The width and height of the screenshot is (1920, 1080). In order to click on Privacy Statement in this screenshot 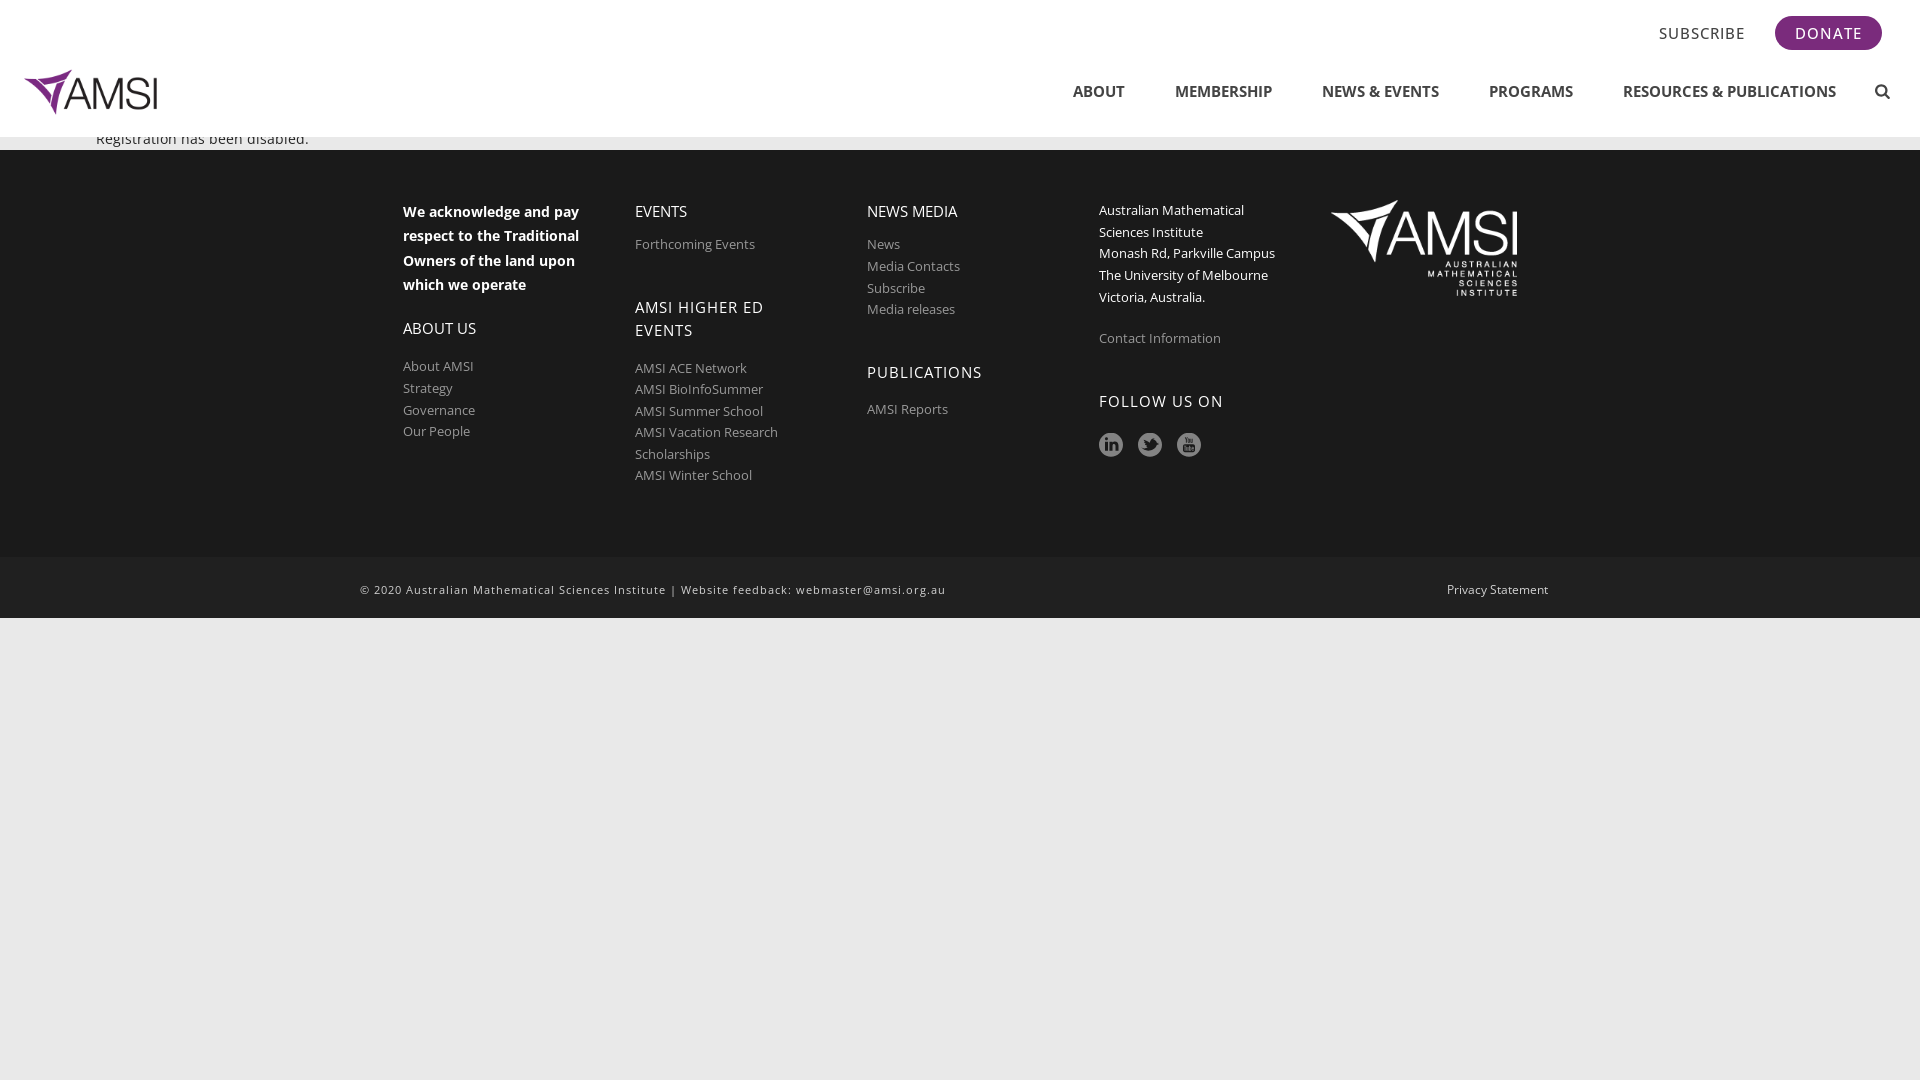, I will do `click(1498, 590)`.